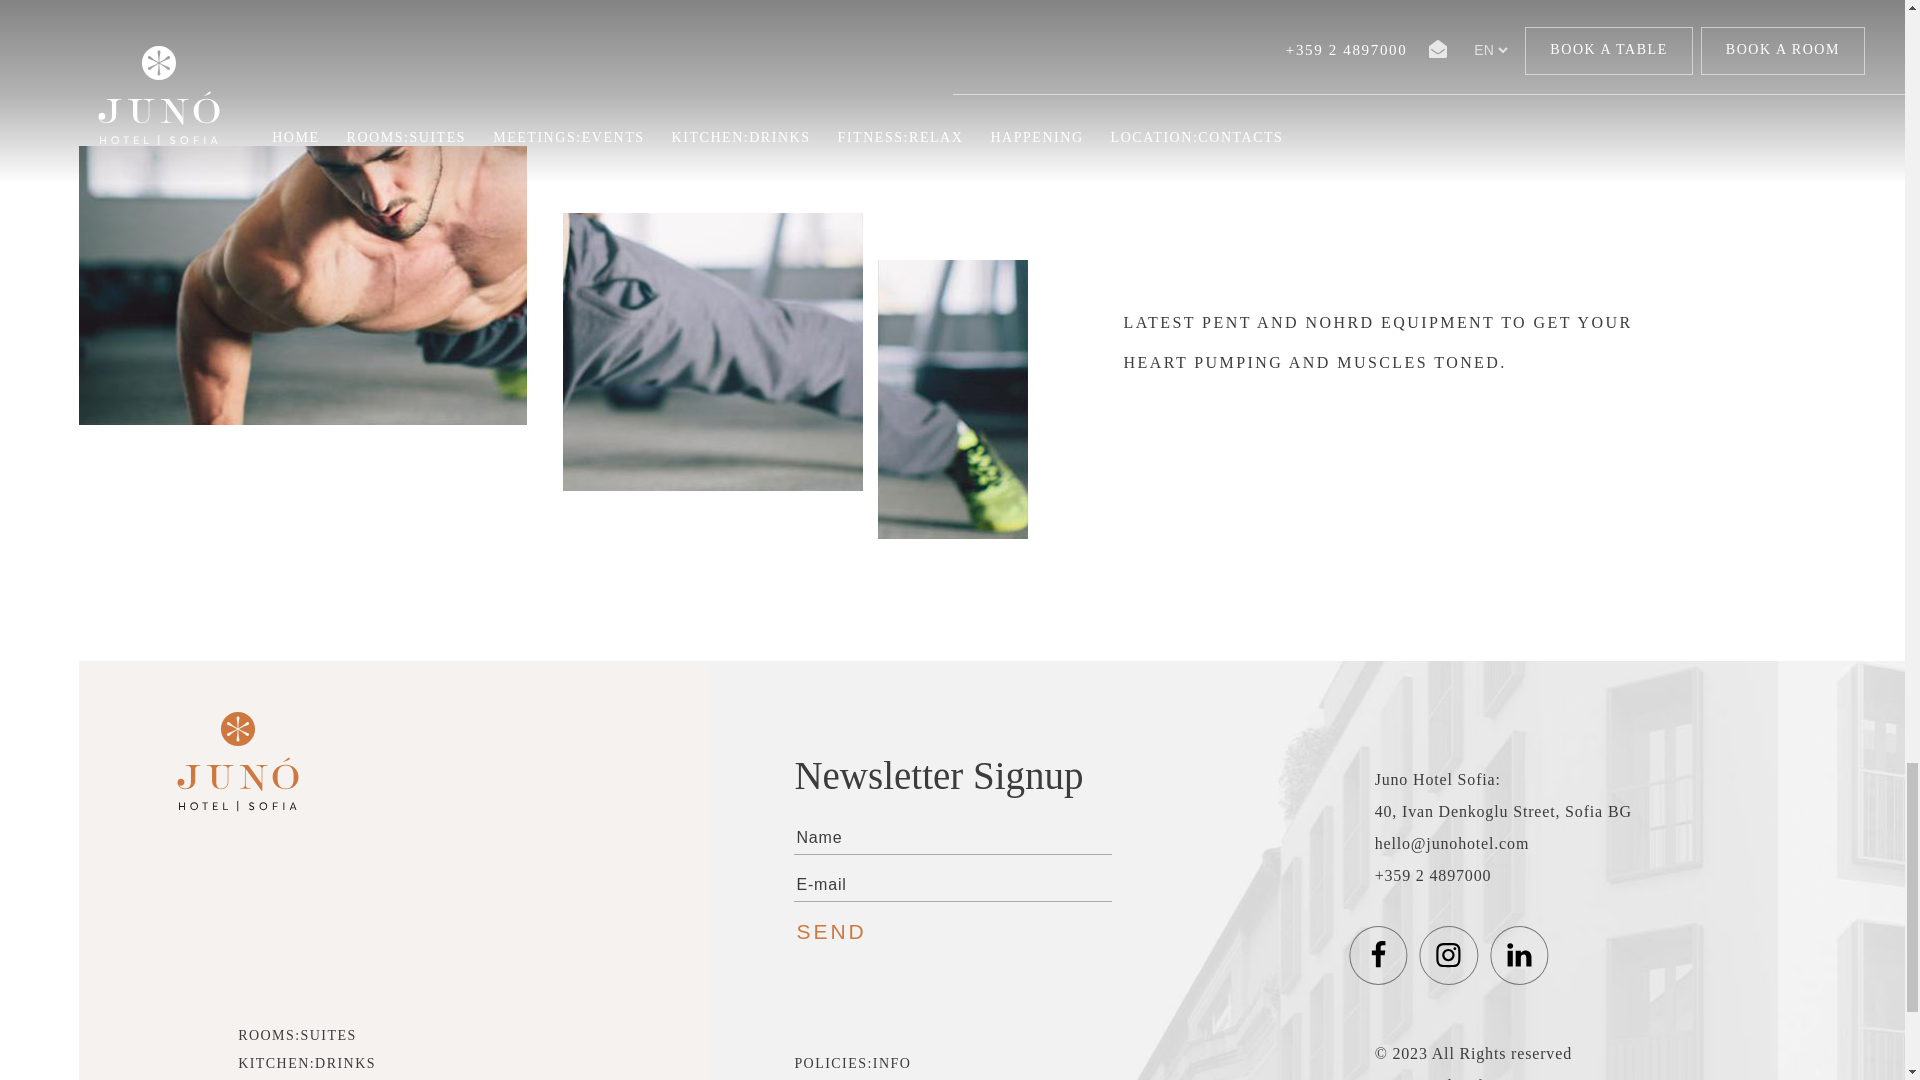 This screenshot has width=1920, height=1080. I want to click on ROOMS:SUITES, so click(298, 1035).